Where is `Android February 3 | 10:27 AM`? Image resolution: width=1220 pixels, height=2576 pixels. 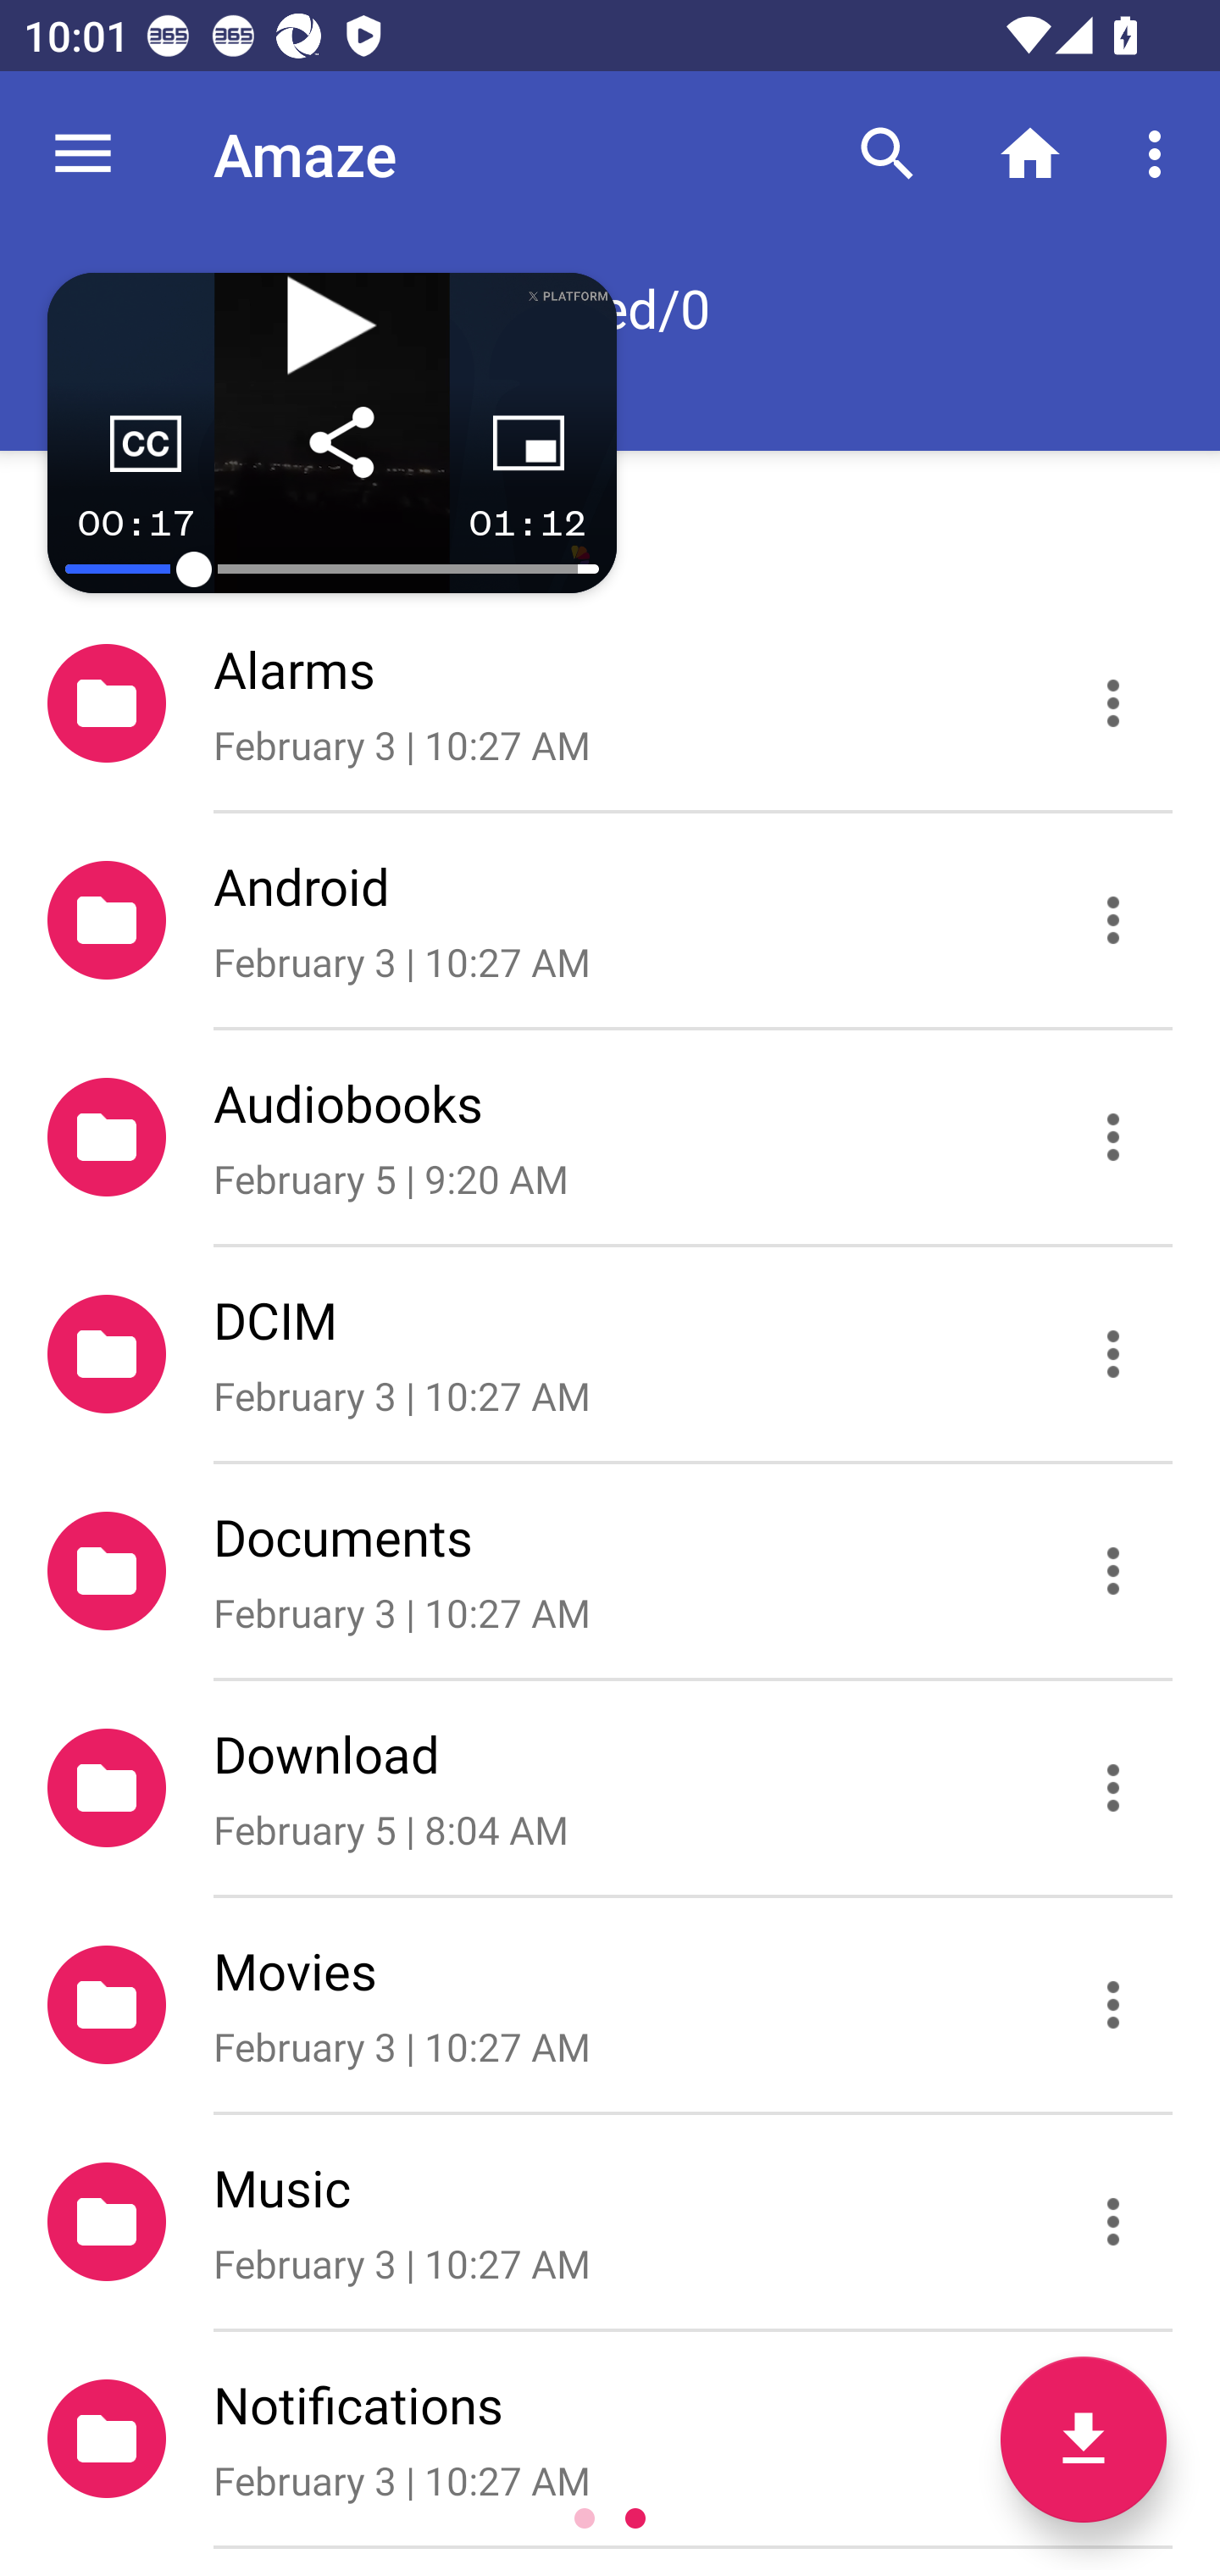 Android February 3 | 10:27 AM is located at coordinates (610, 920).